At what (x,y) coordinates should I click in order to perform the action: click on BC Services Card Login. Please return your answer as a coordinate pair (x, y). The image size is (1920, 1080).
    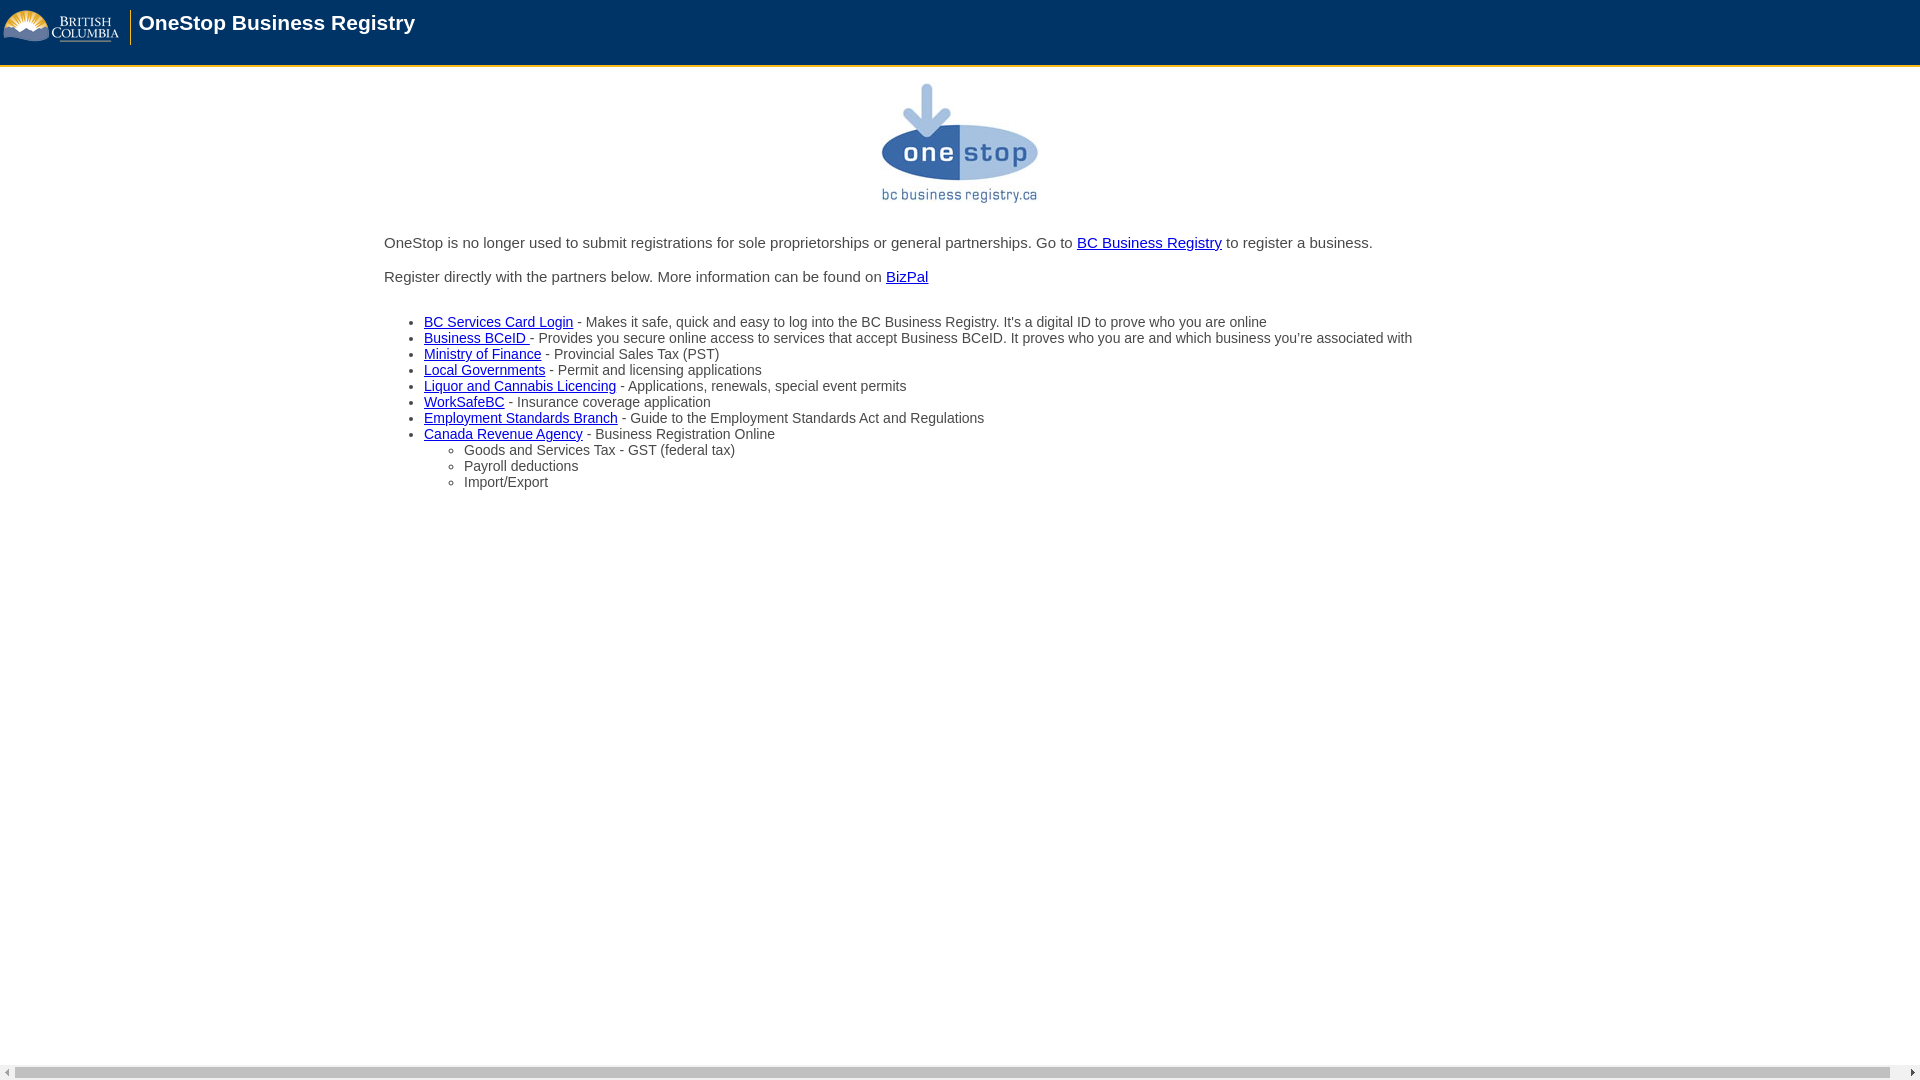
    Looking at the image, I should click on (498, 322).